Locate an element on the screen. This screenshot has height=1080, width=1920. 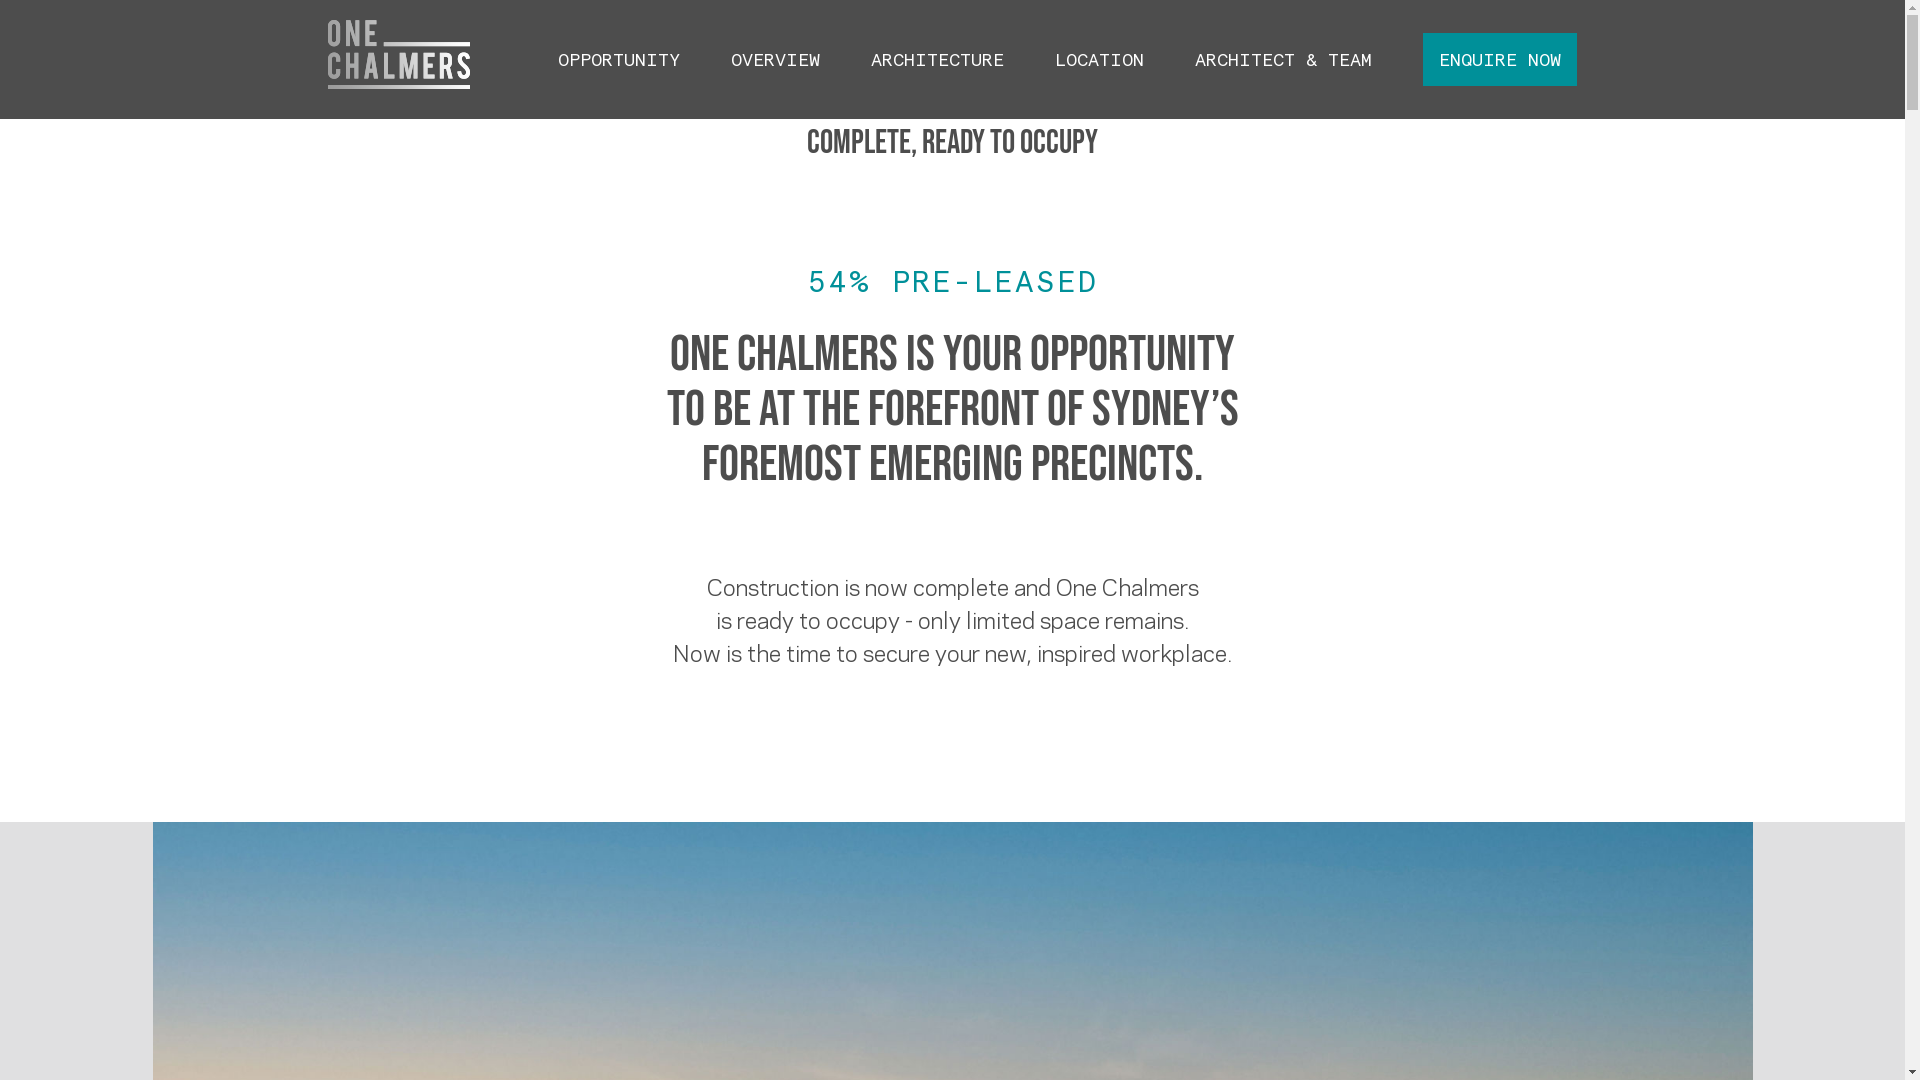
LOCATION is located at coordinates (1100, 60).